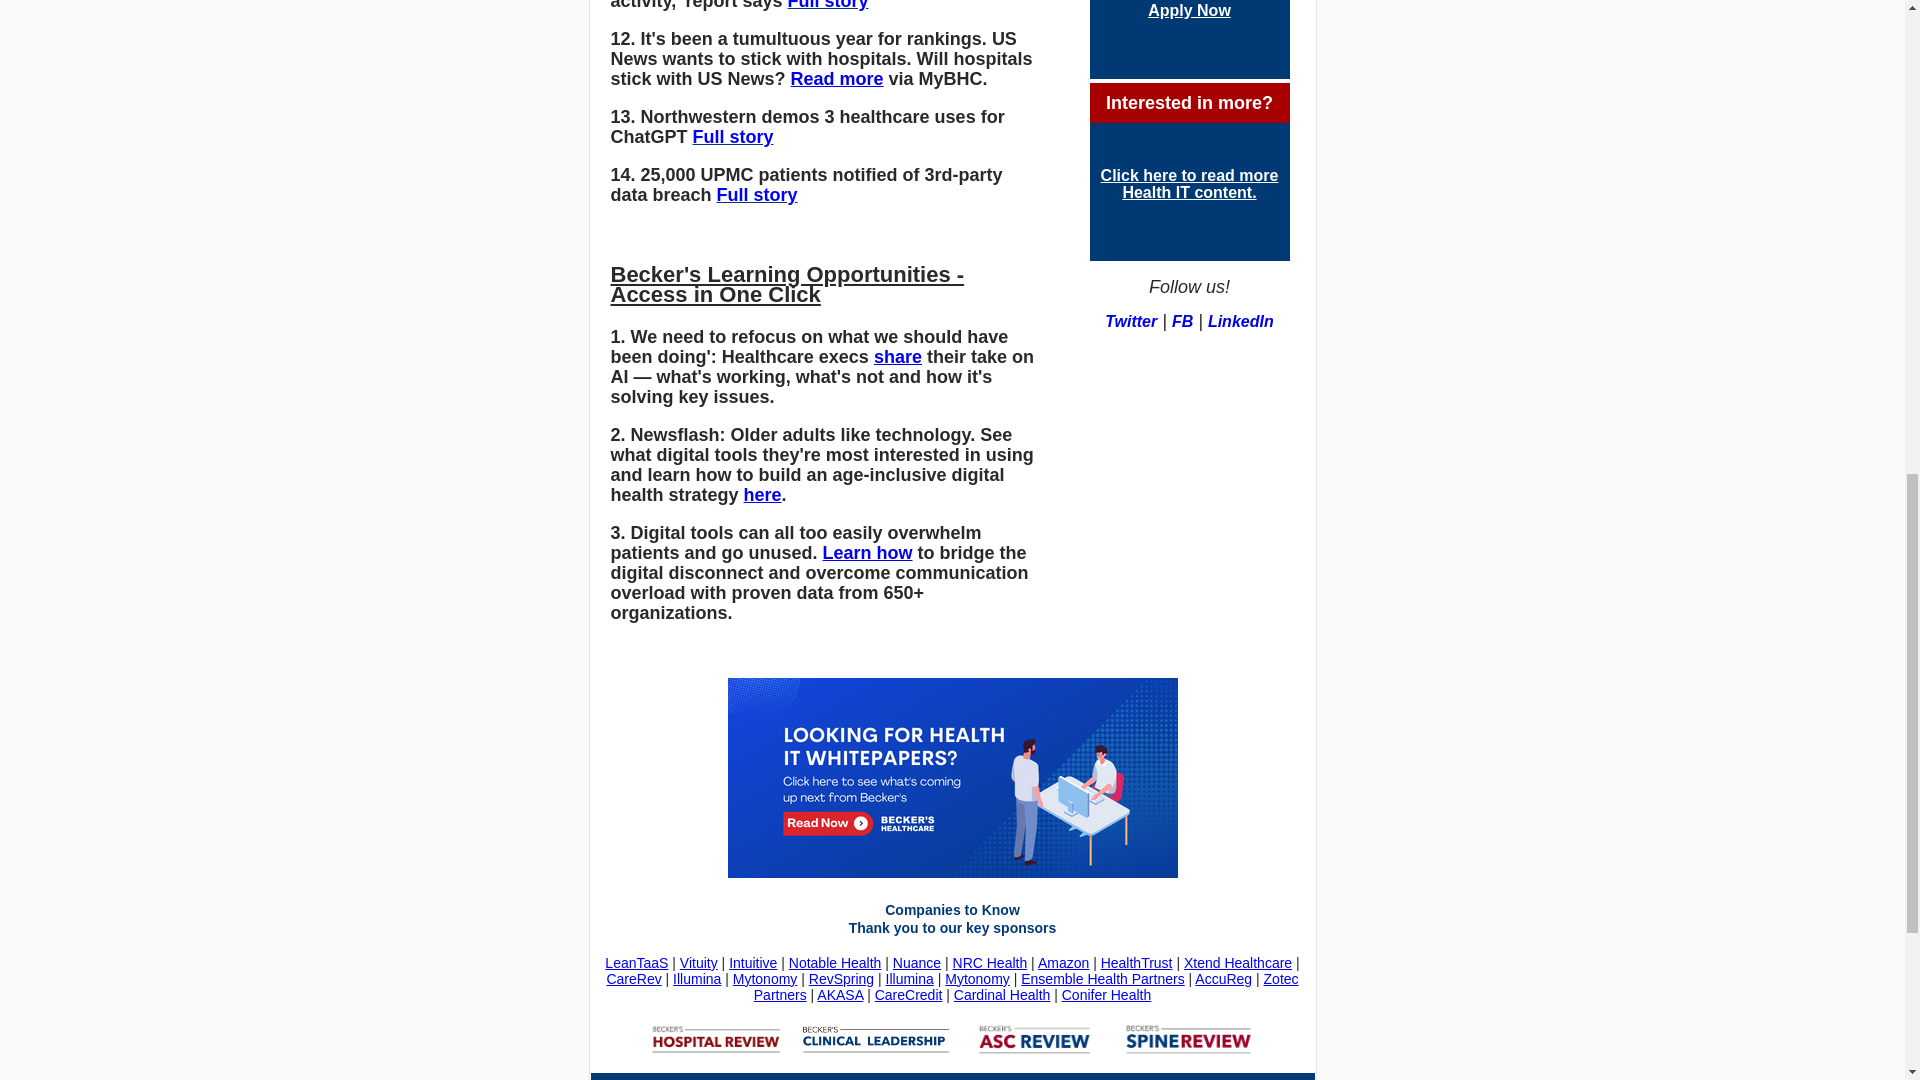 Image resolution: width=1920 pixels, height=1080 pixels. Describe the element at coordinates (837, 78) in the screenshot. I see `Read more` at that location.